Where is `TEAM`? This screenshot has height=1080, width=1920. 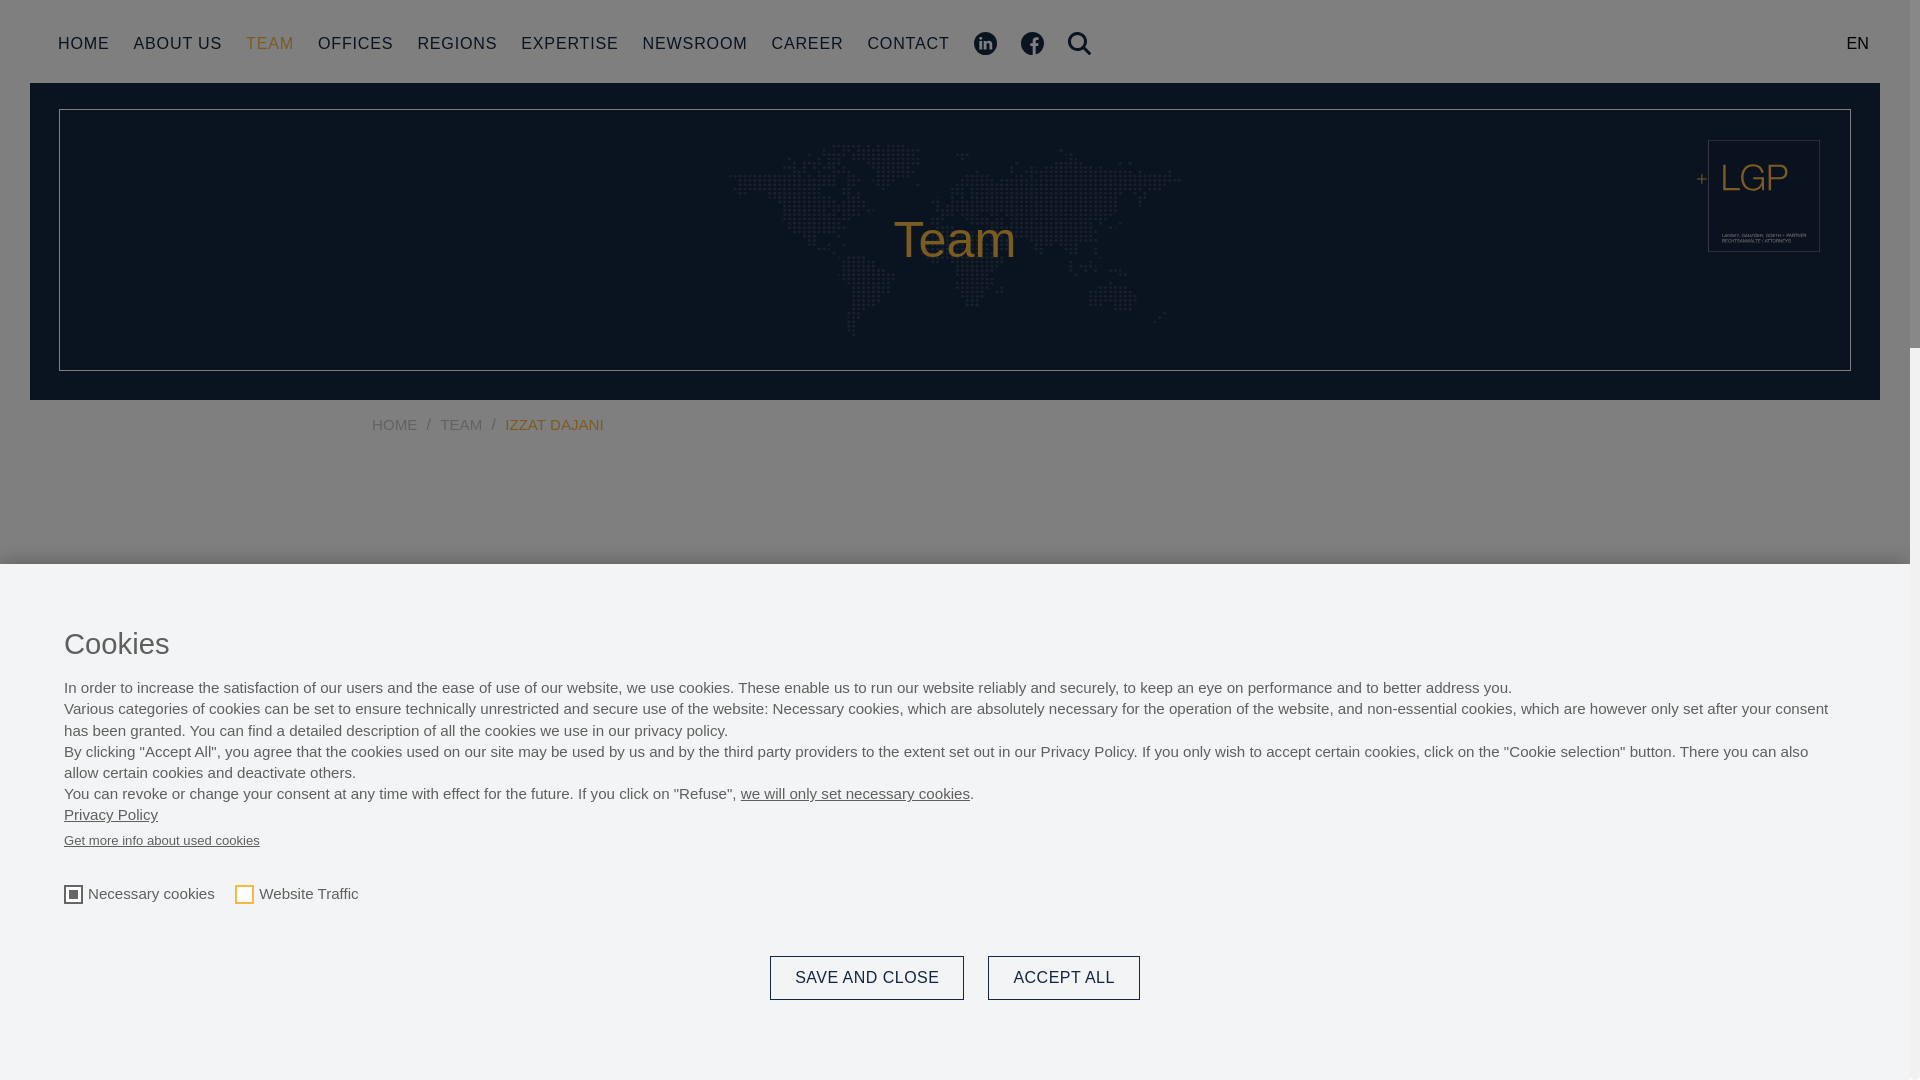 TEAM is located at coordinates (269, 42).